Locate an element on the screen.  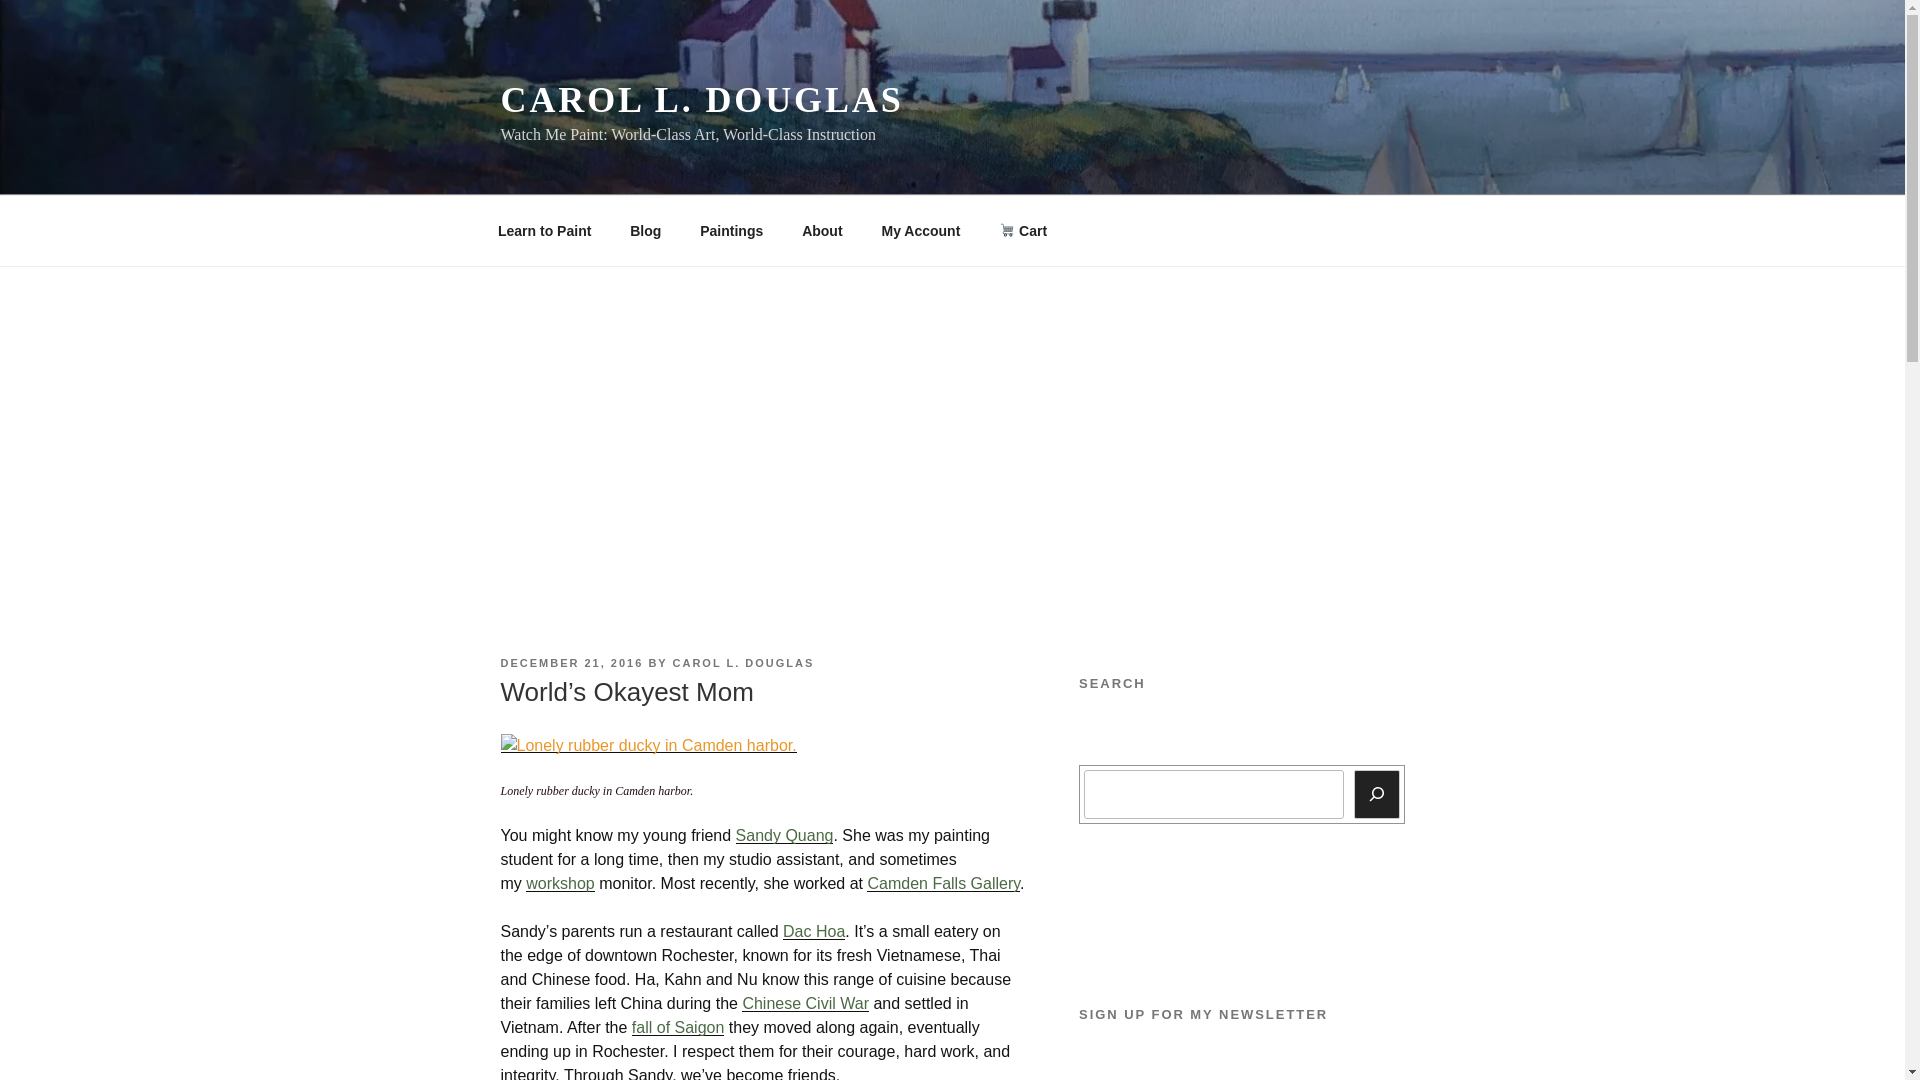
Camden Falls Gallery is located at coordinates (943, 883).